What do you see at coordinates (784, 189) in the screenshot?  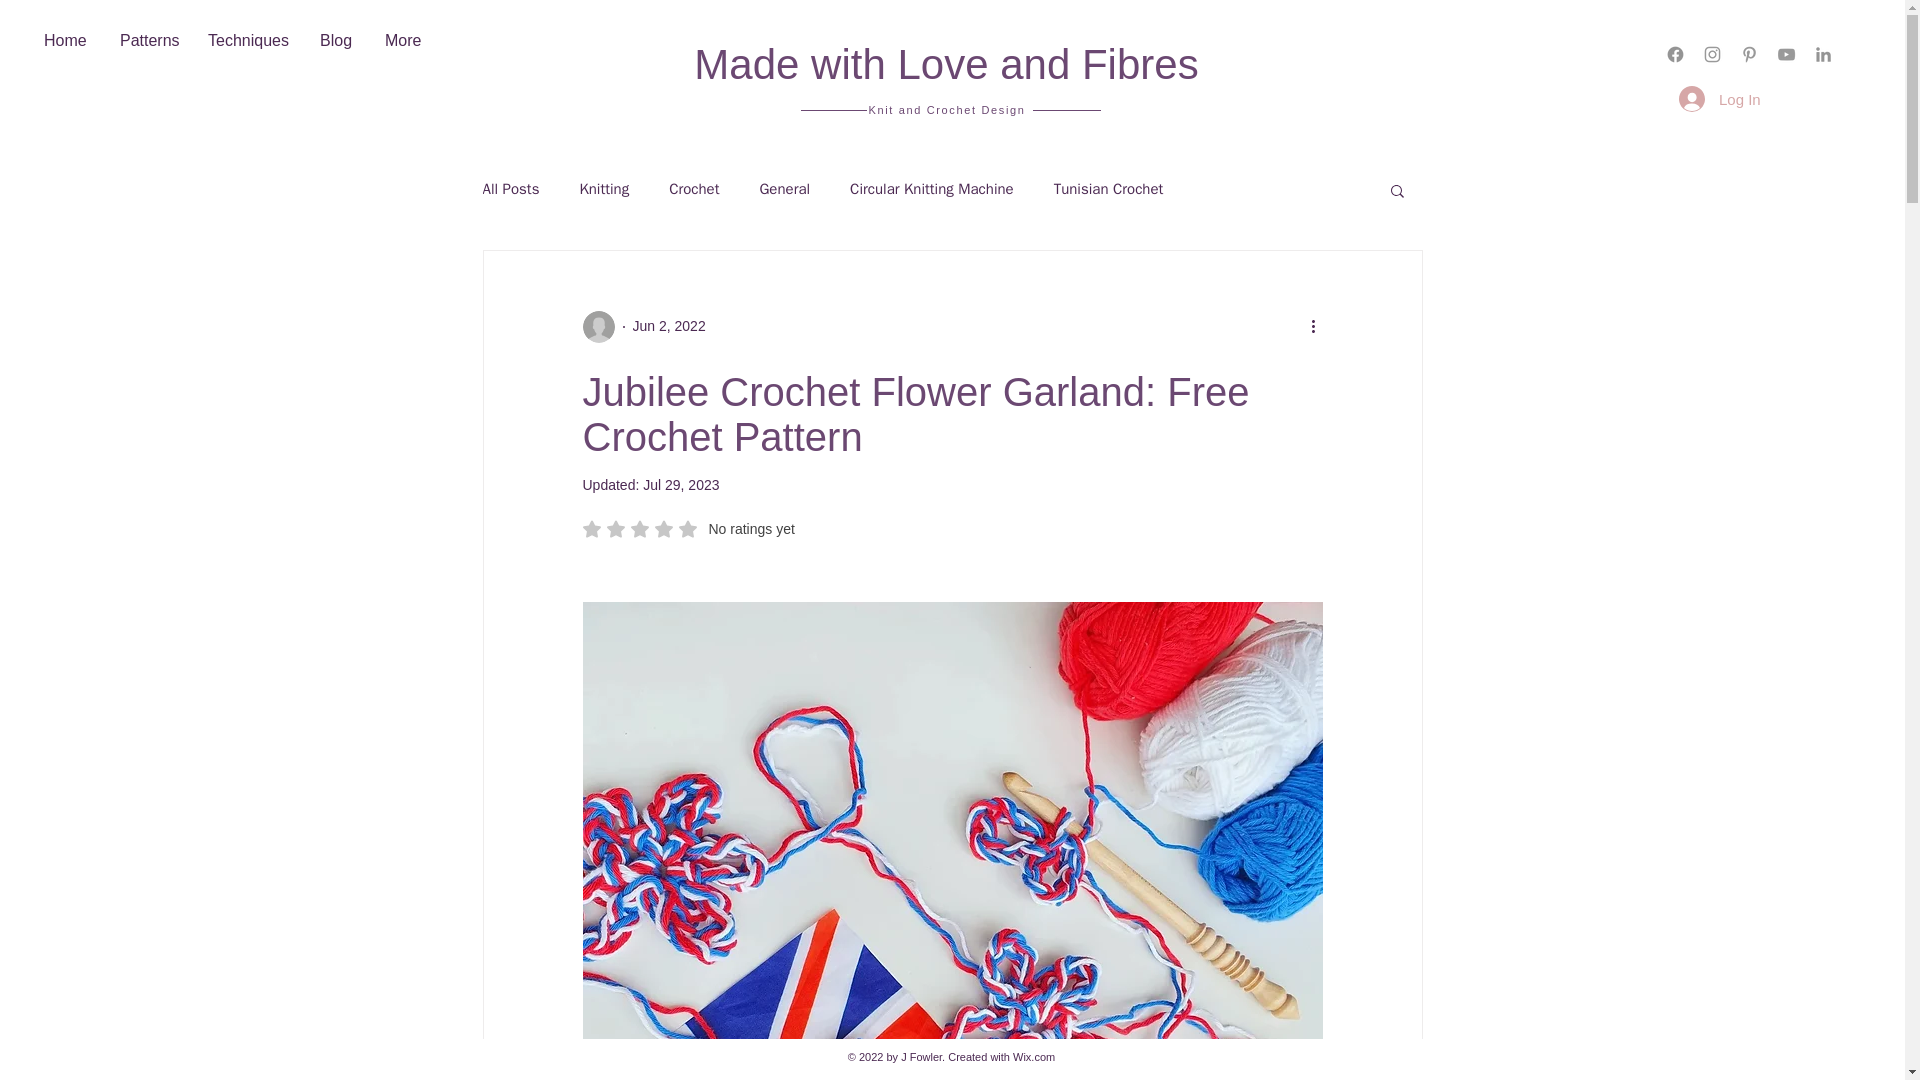 I see `Knitting` at bounding box center [784, 189].